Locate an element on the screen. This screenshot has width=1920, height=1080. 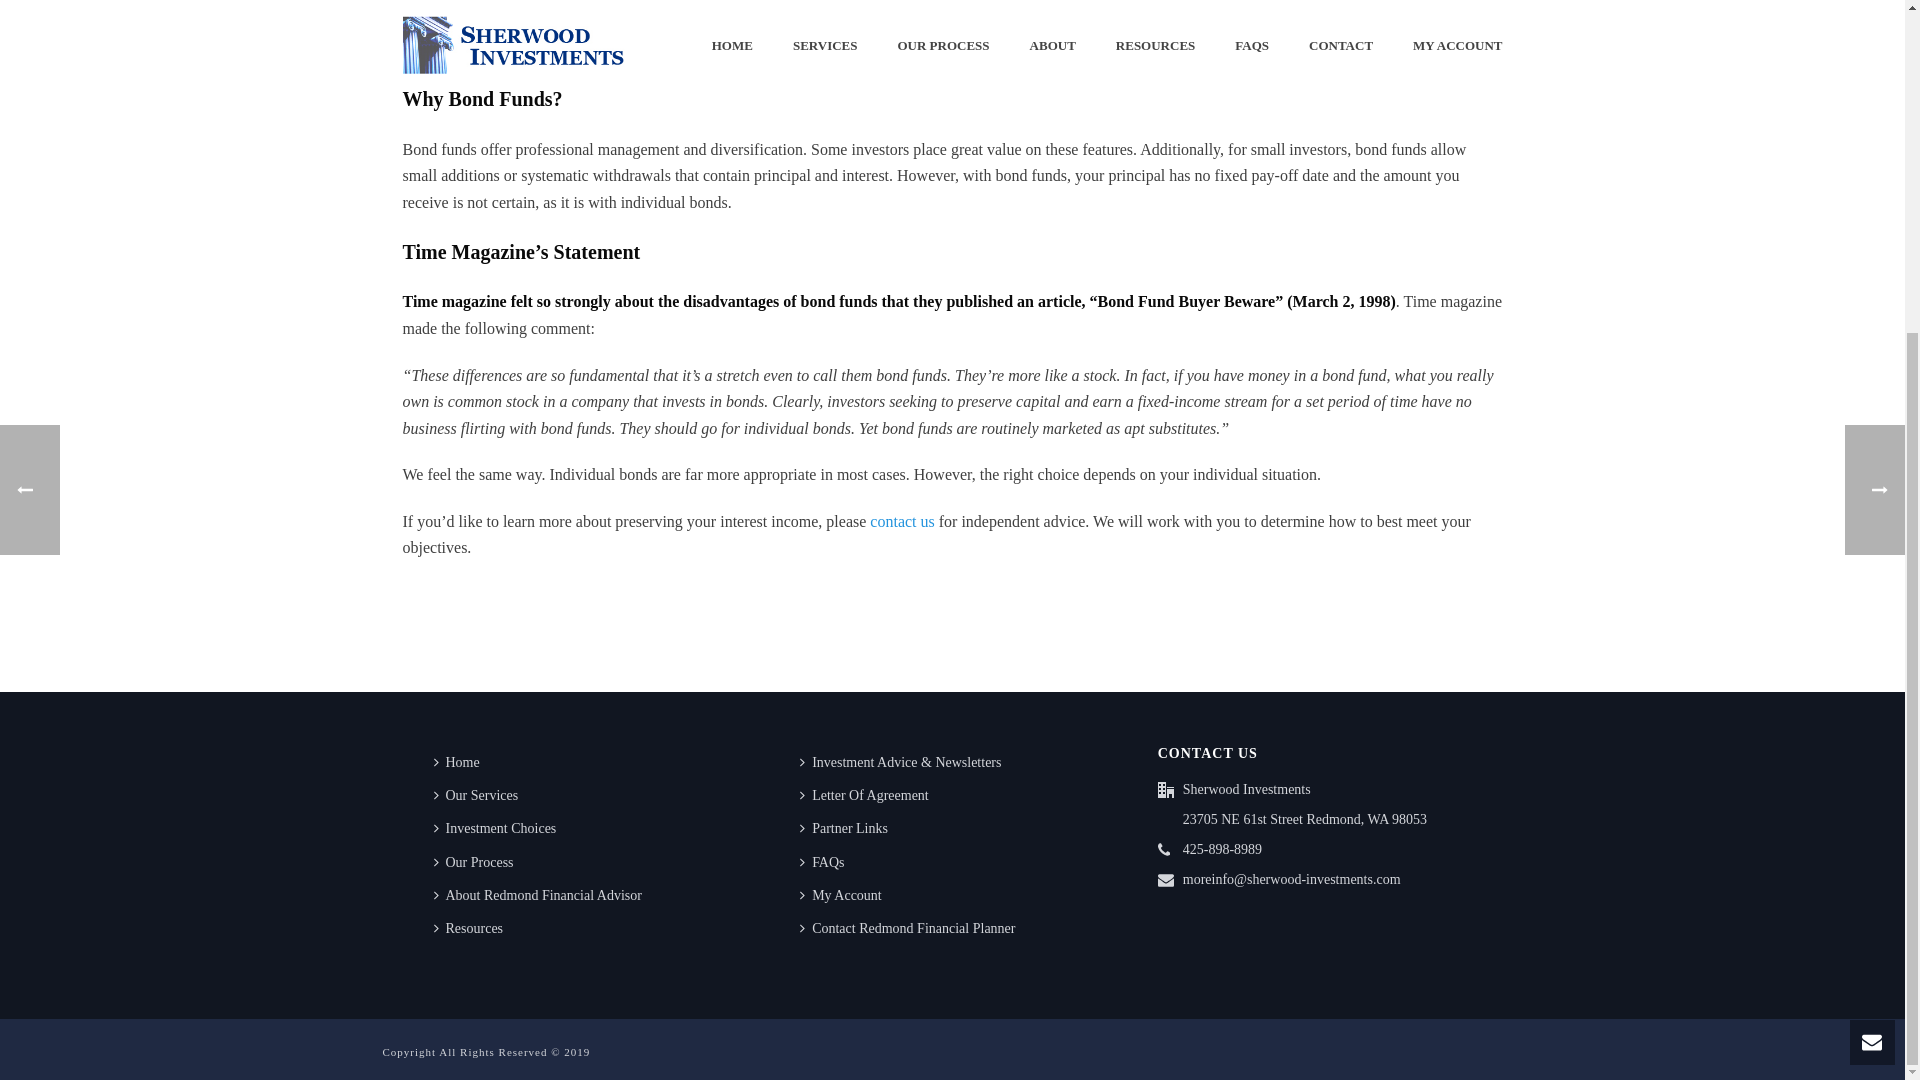
Partner Links is located at coordinates (848, 828).